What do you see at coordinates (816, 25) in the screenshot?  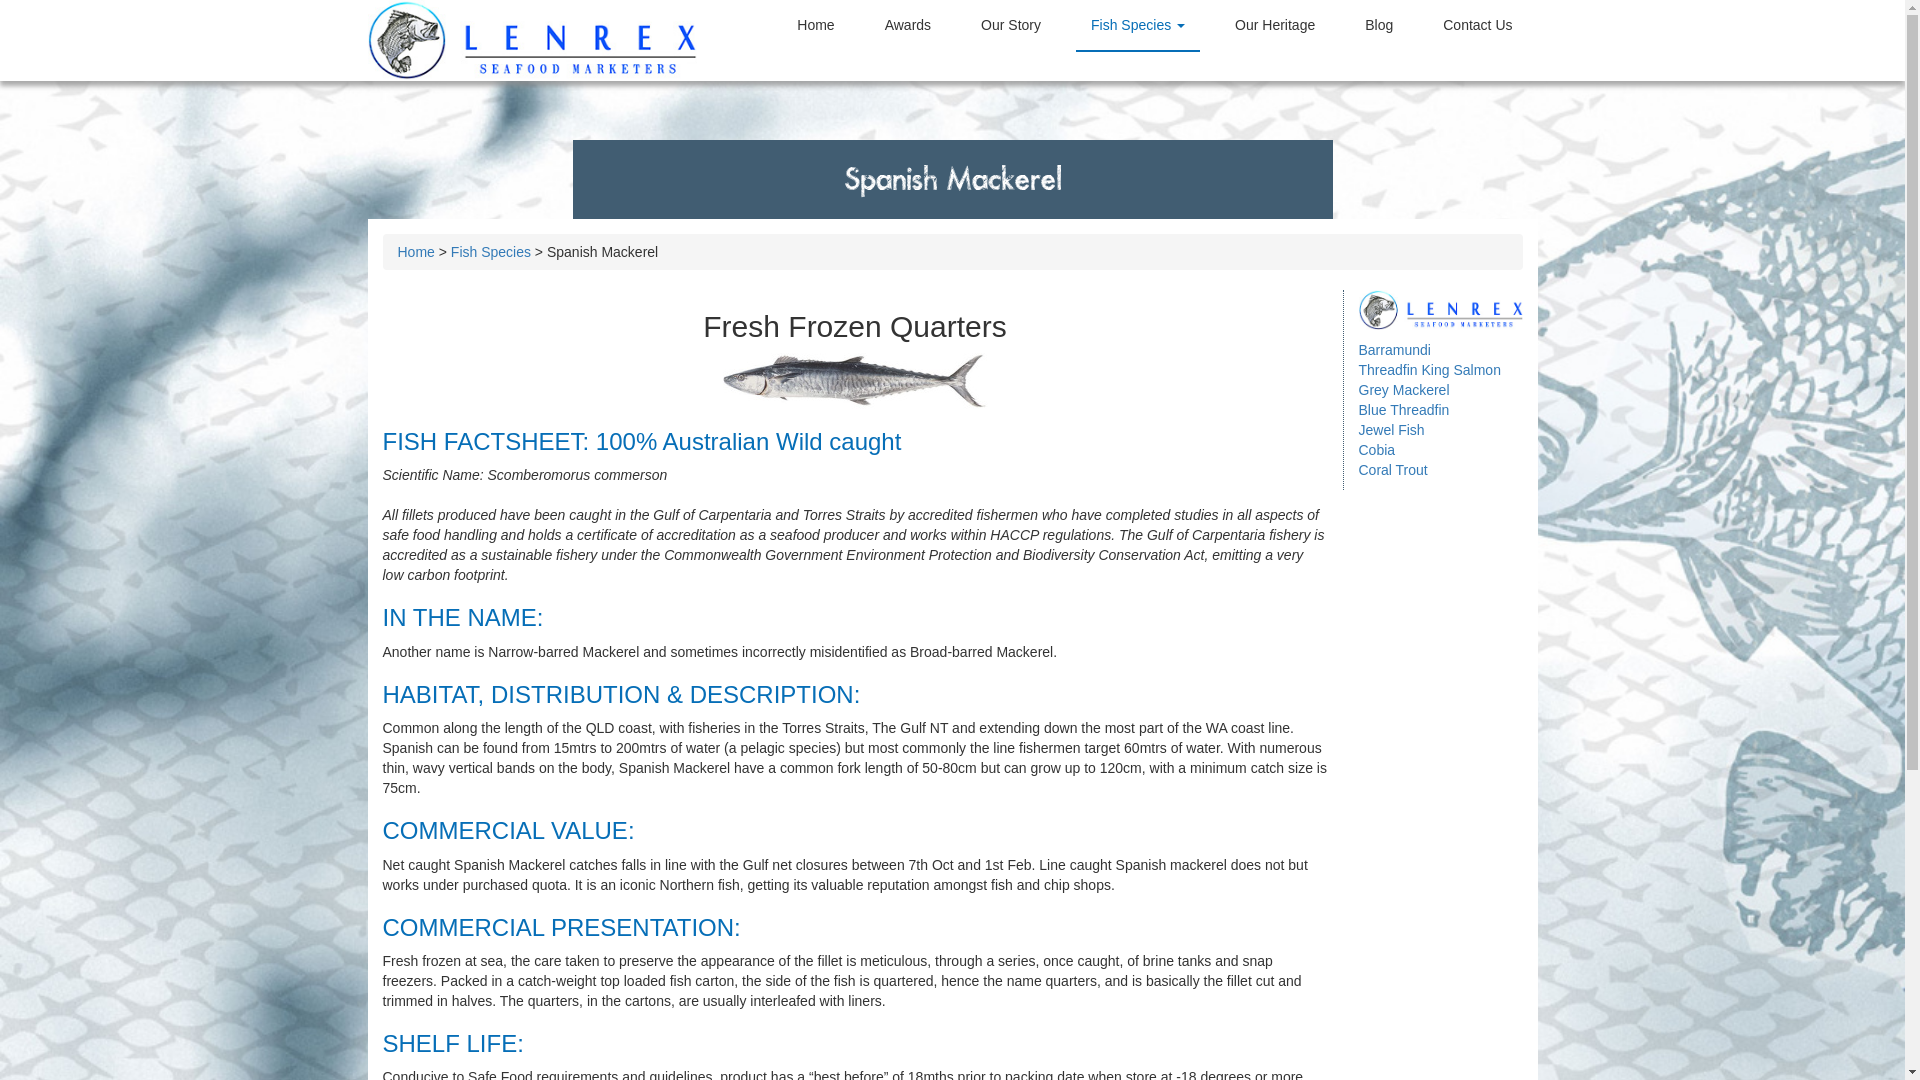 I see `Home` at bounding box center [816, 25].